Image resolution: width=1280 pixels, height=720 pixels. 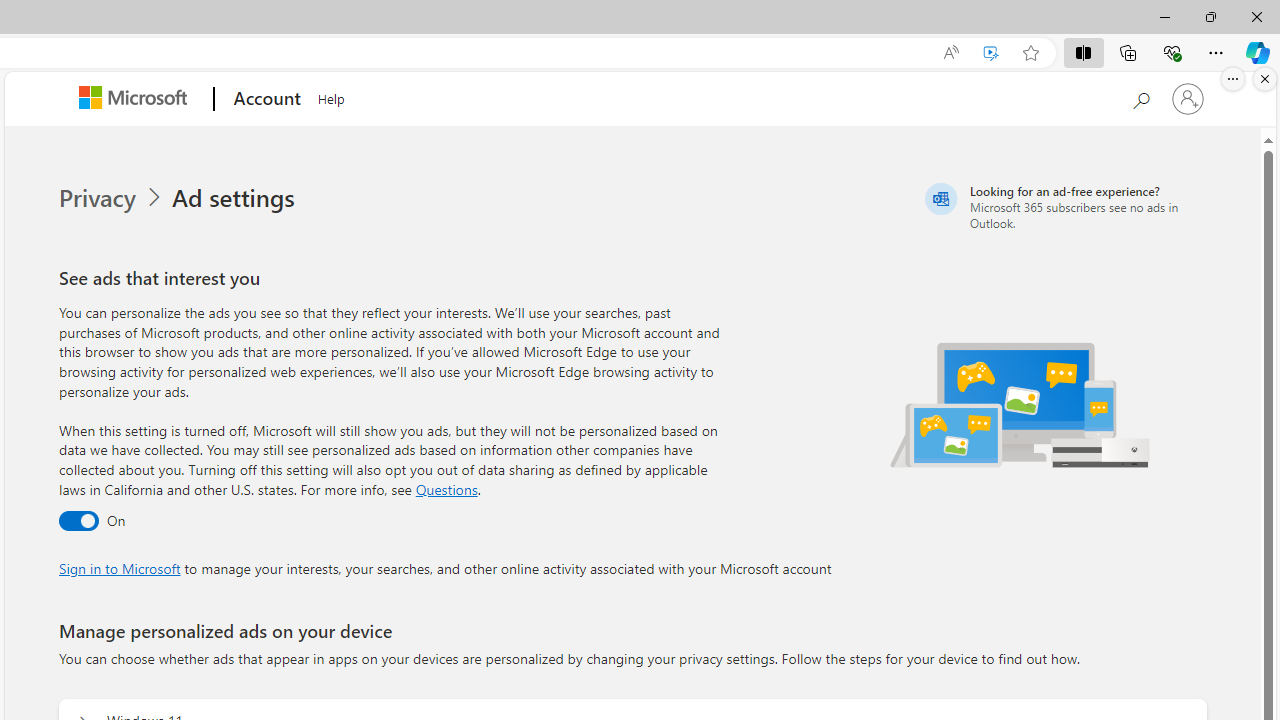 What do you see at coordinates (1021, 404) in the screenshot?
I see `Illustration of multiple devices` at bounding box center [1021, 404].